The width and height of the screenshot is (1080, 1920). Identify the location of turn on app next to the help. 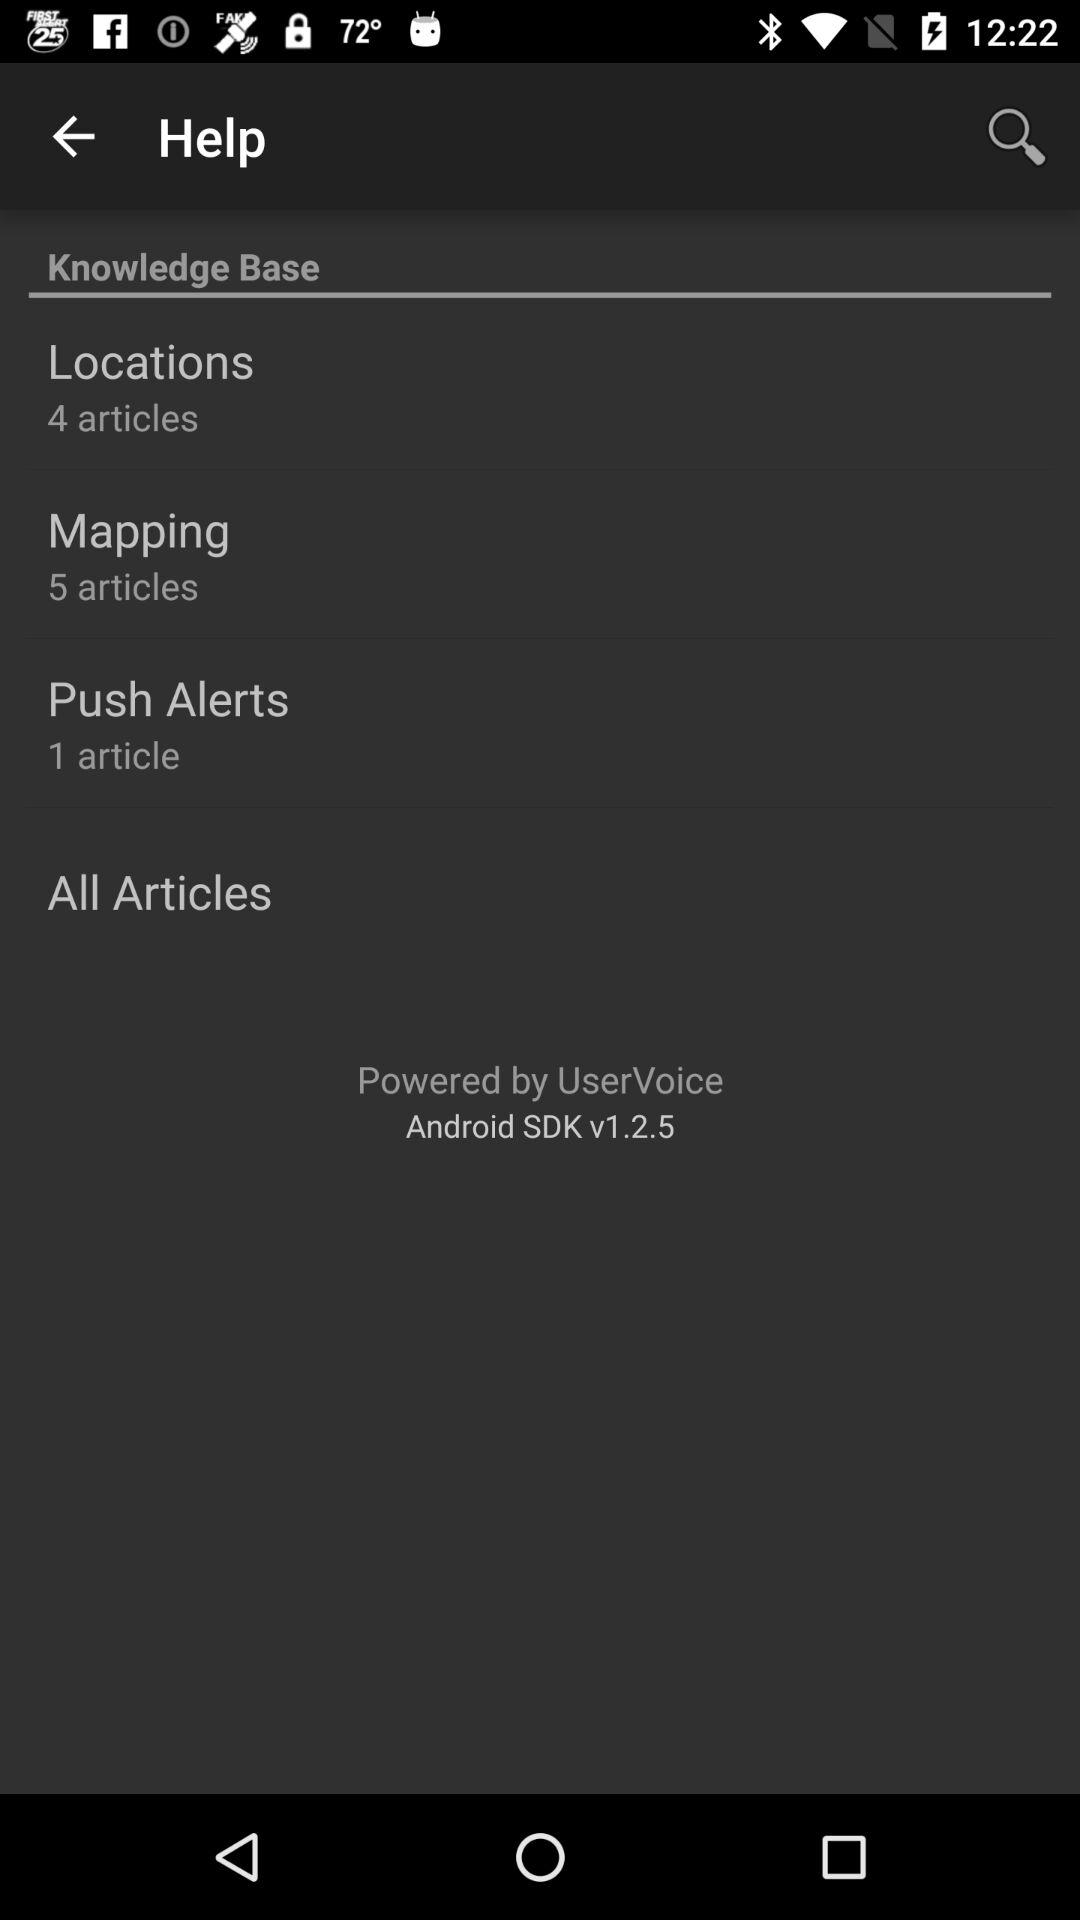
(73, 136).